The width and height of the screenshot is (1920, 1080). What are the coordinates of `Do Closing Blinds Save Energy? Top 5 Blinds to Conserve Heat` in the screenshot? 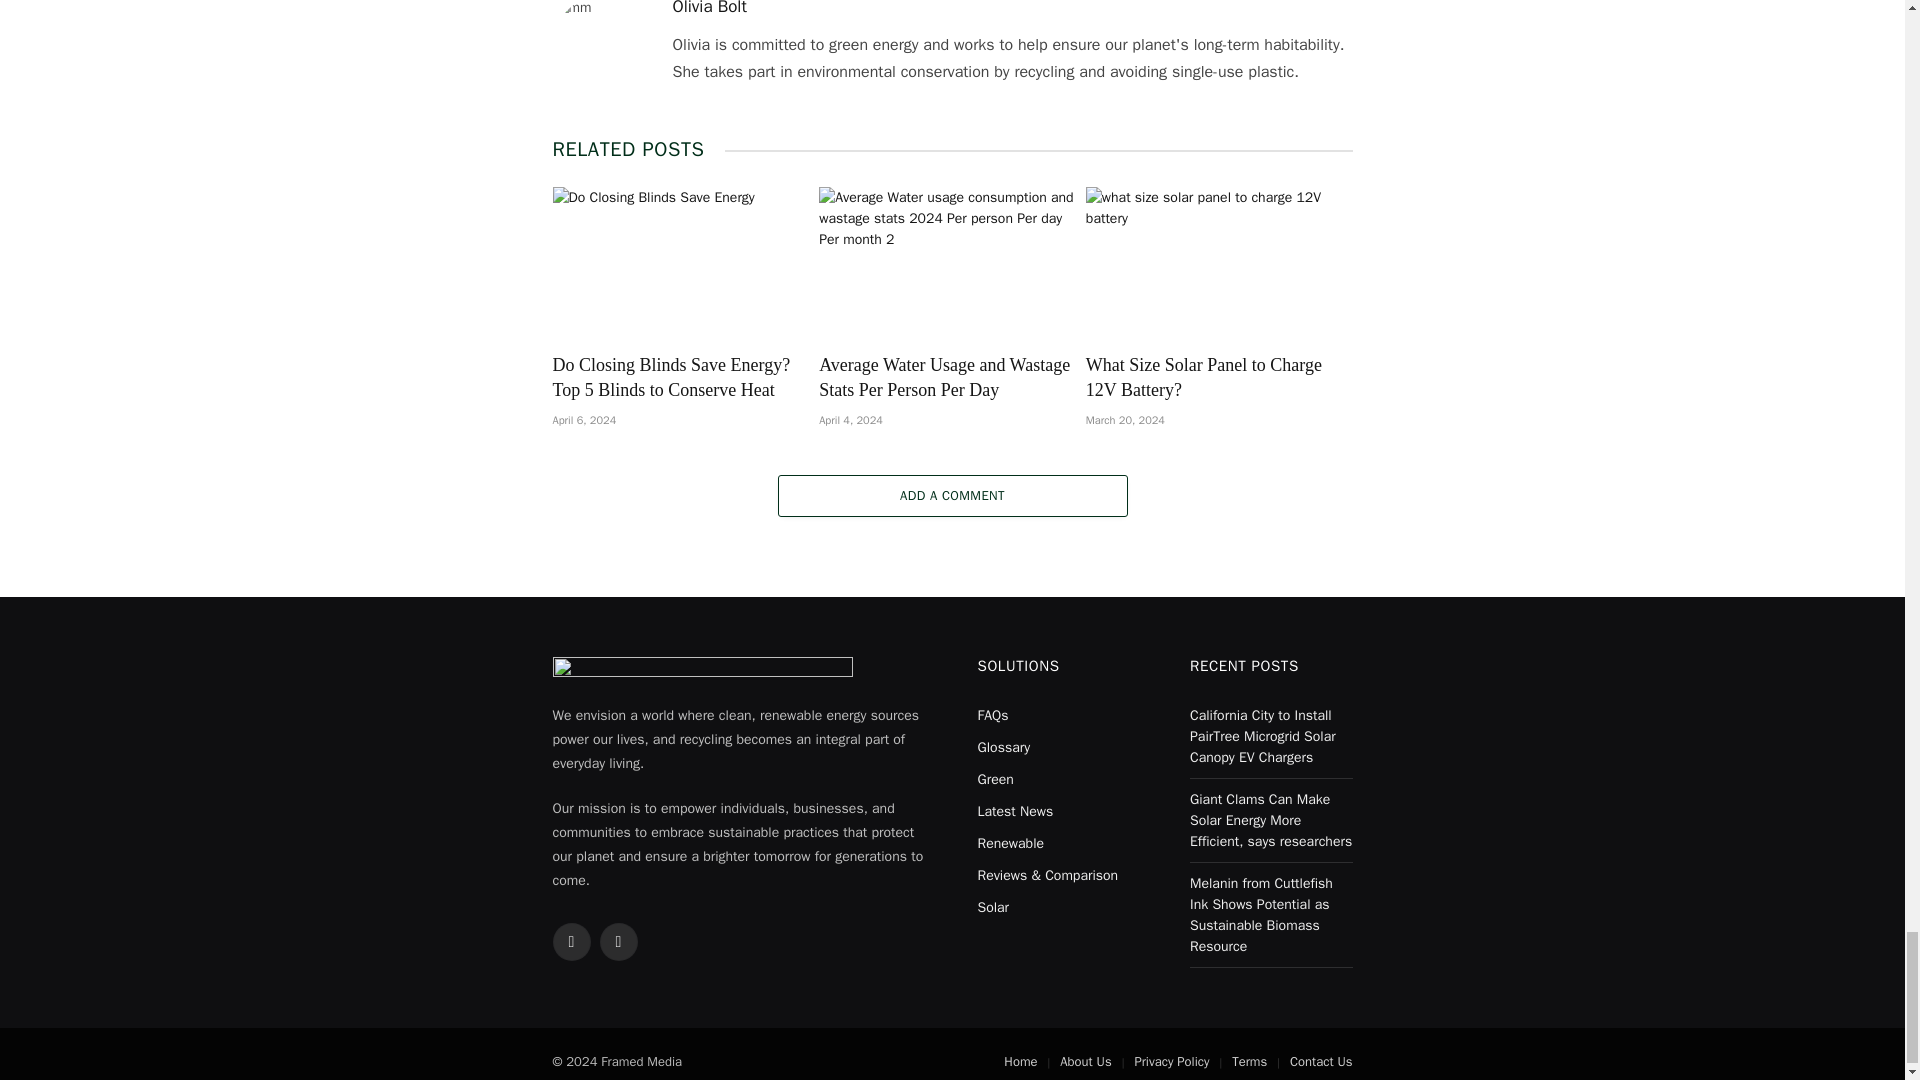 It's located at (686, 261).